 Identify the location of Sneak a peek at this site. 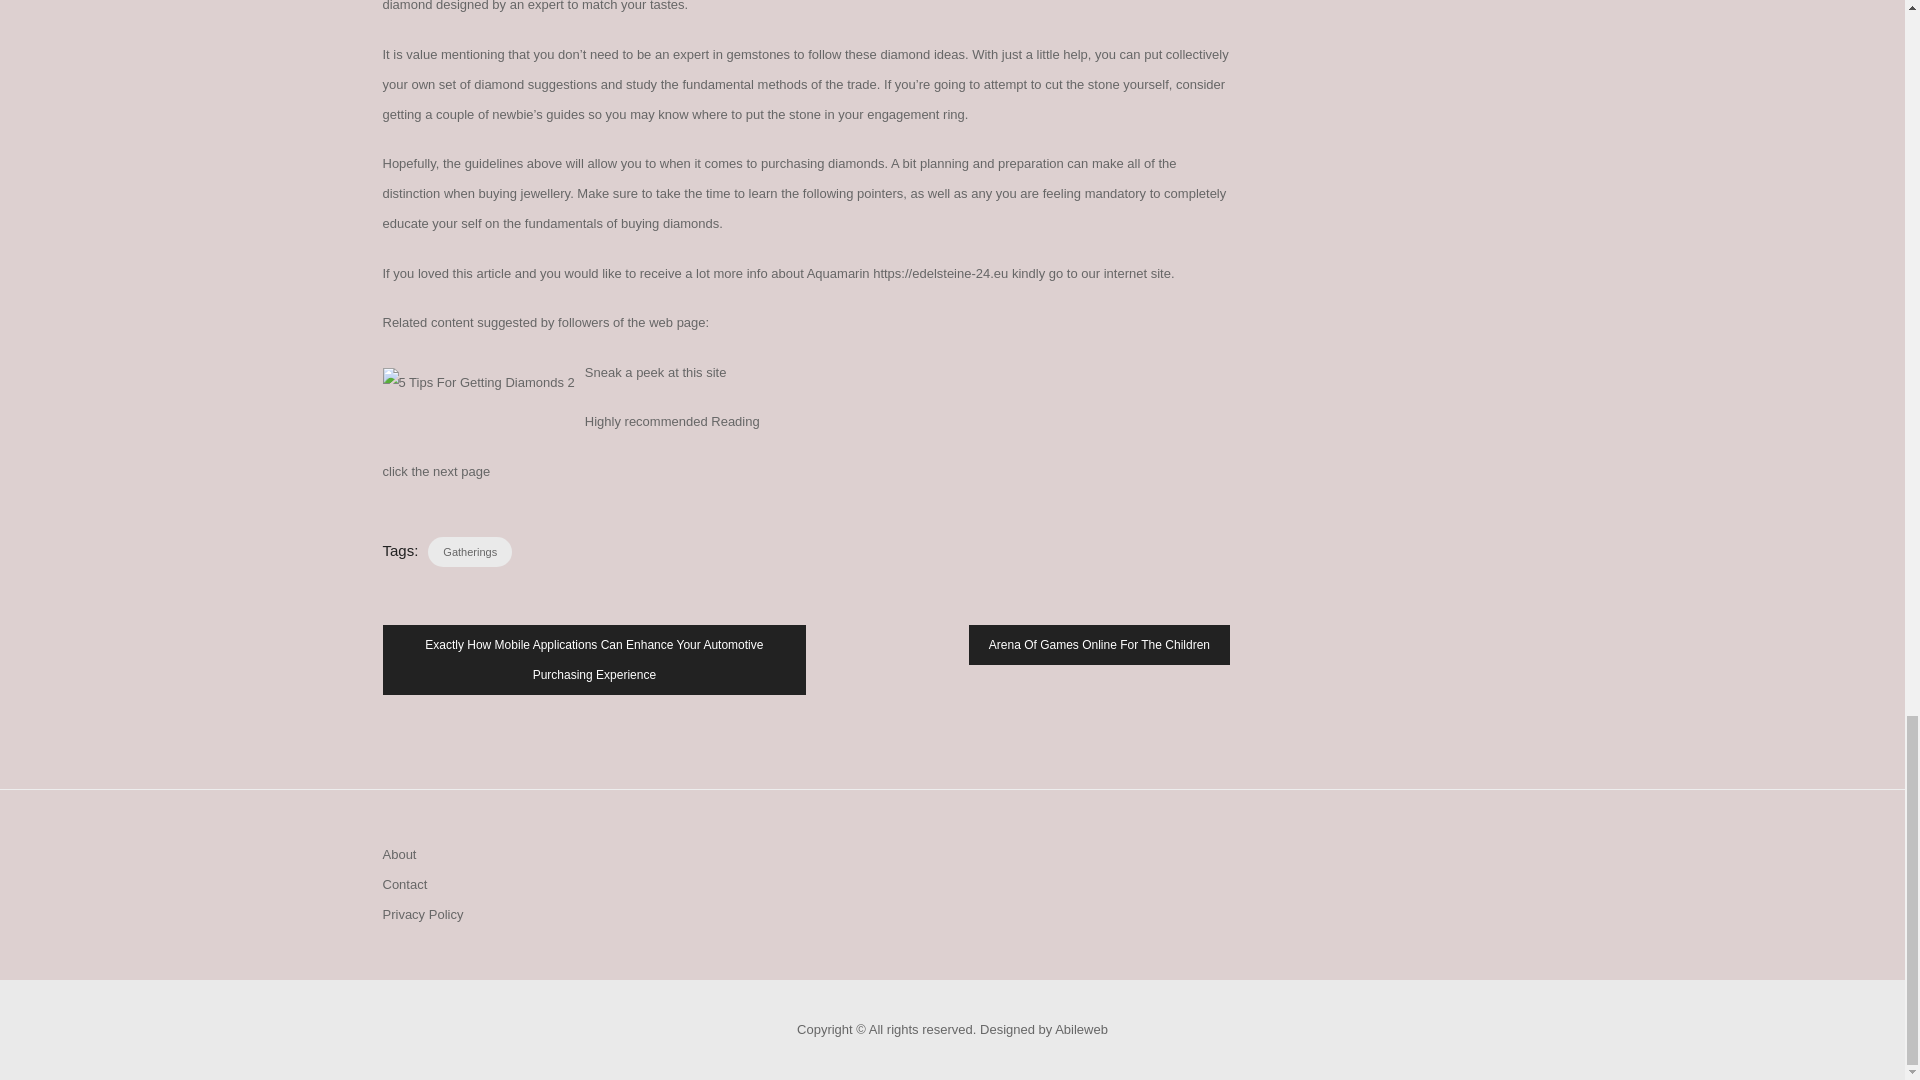
(656, 372).